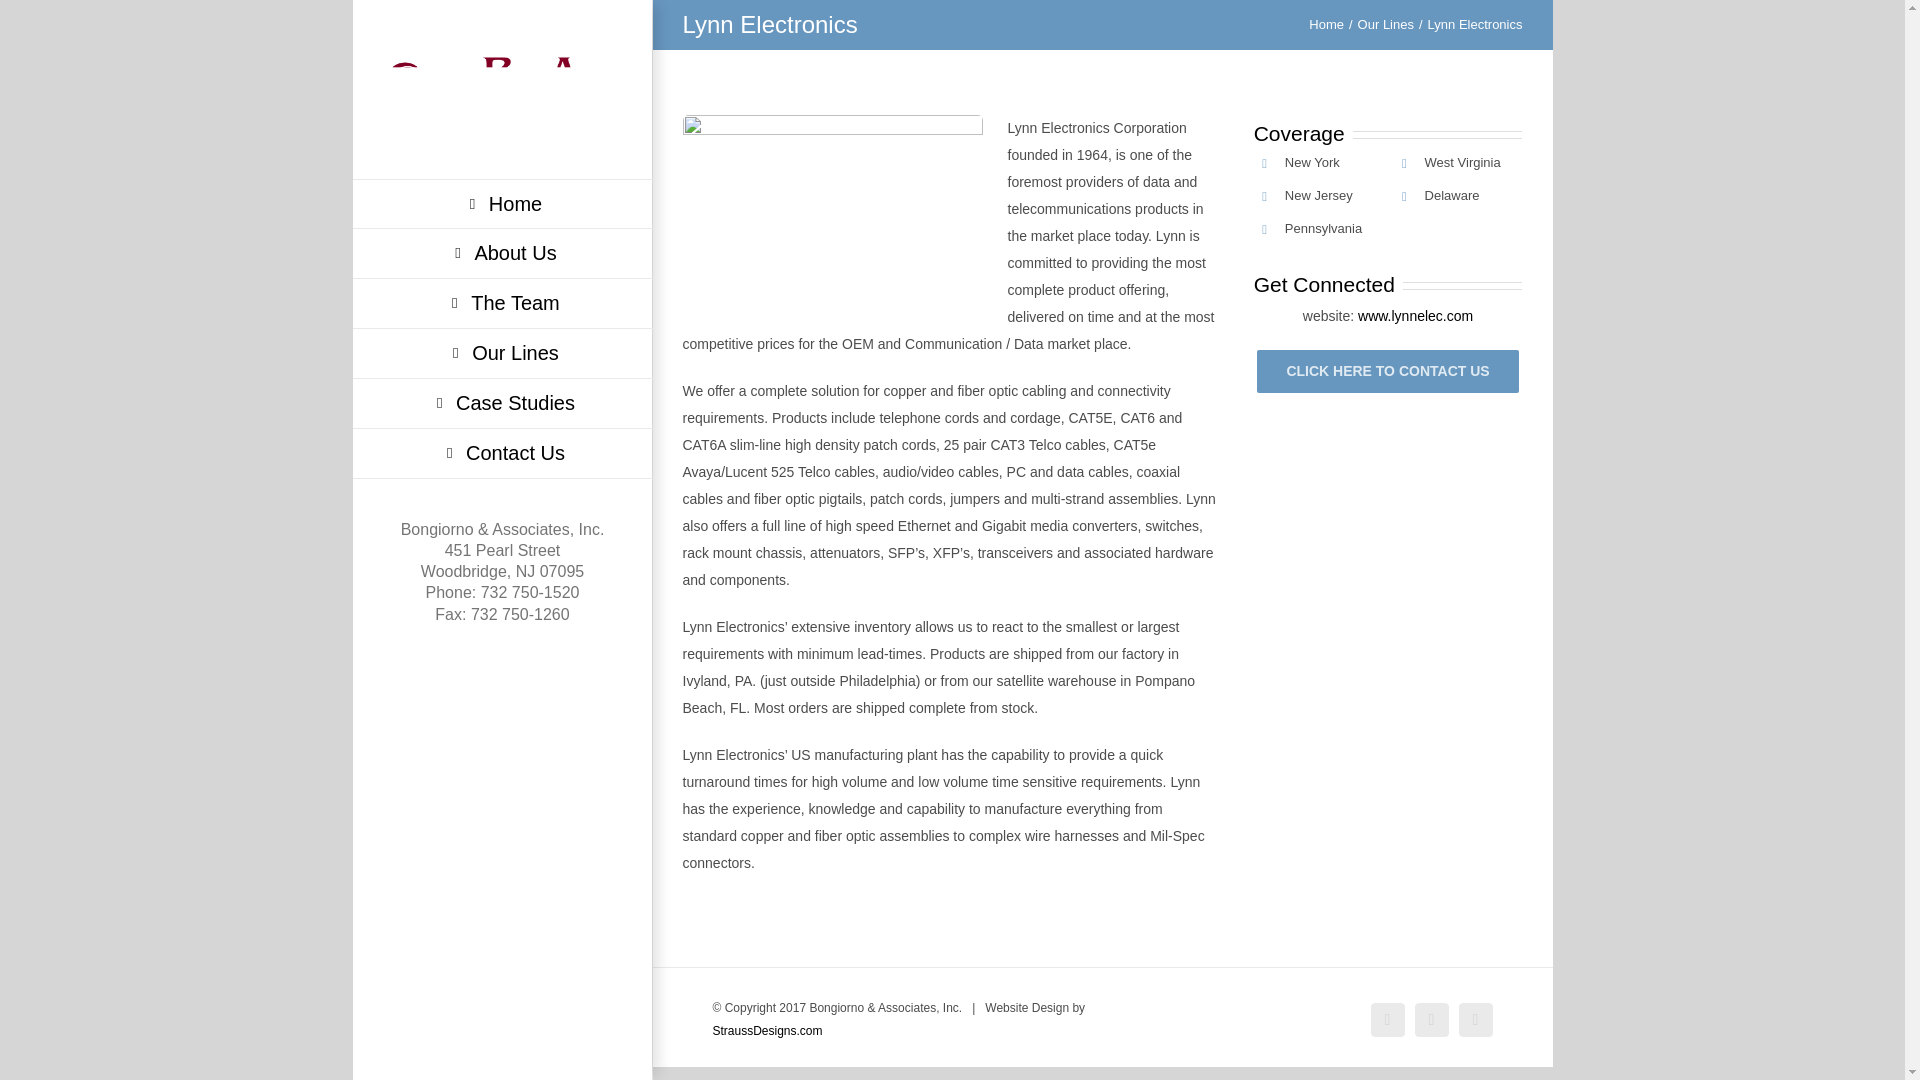 The height and width of the screenshot is (1080, 1920). Describe the element at coordinates (502, 404) in the screenshot. I see `Case Studies` at that location.